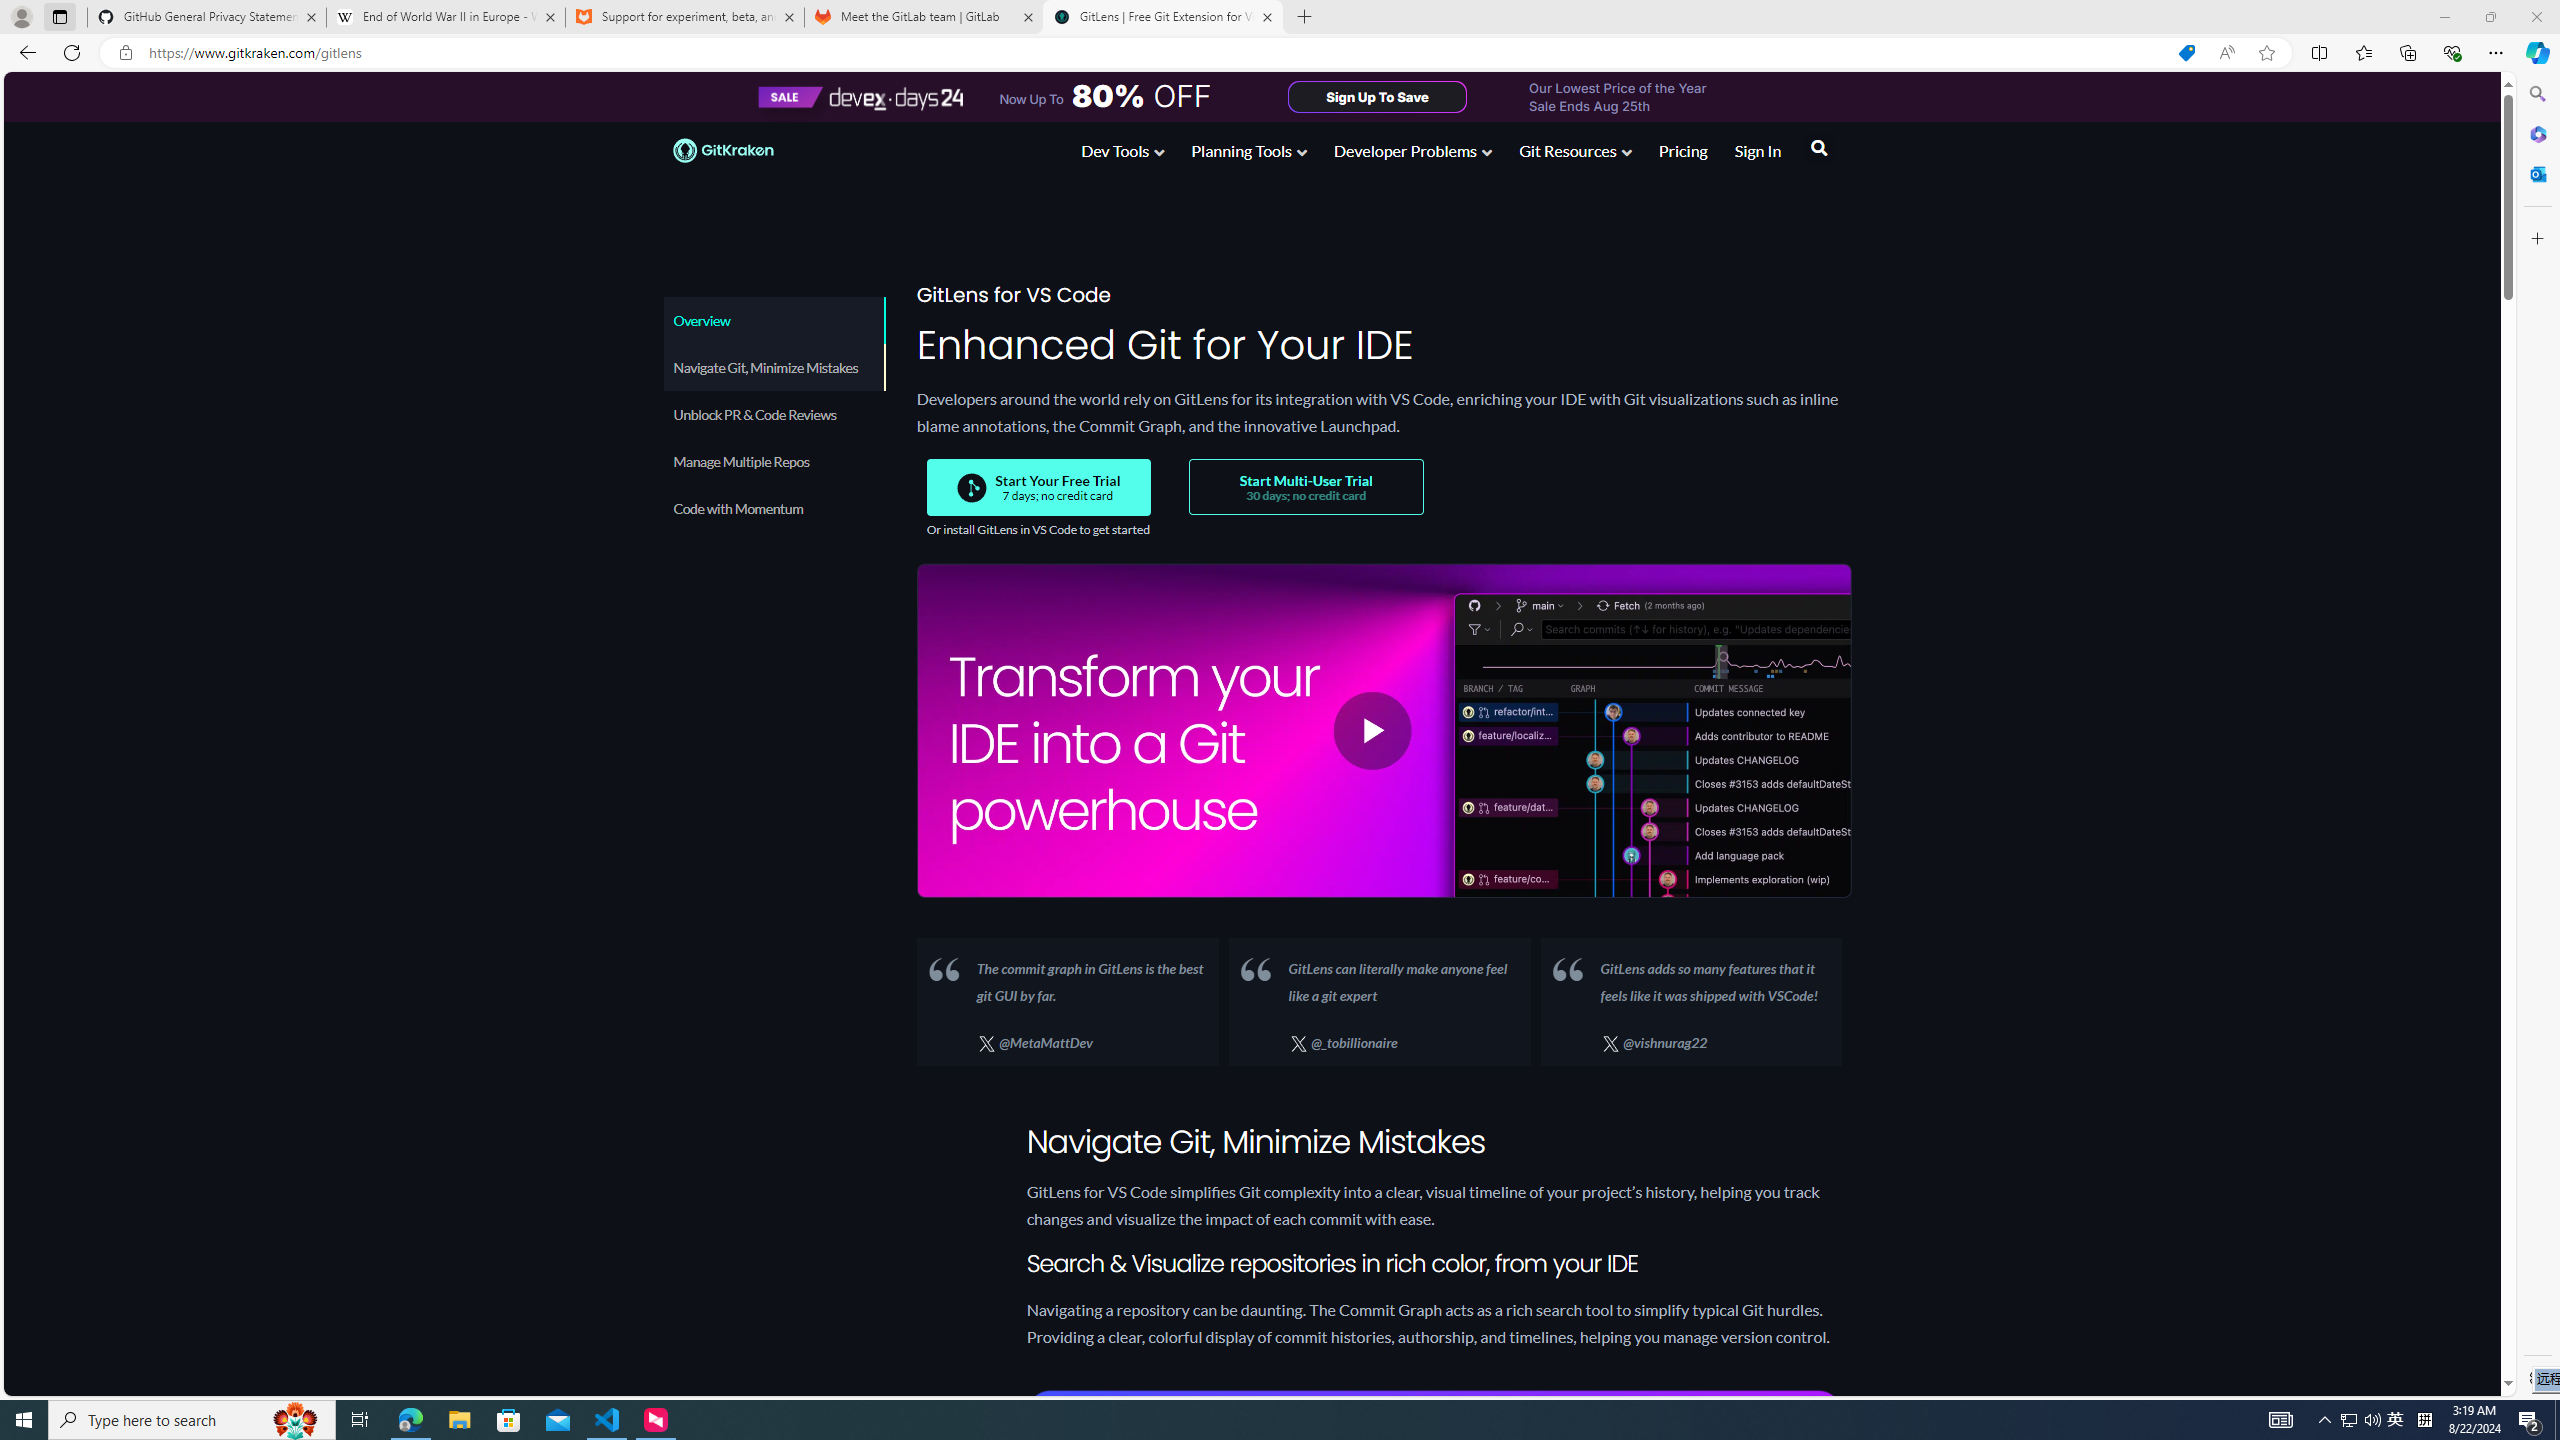 This screenshot has width=2560, height=1440. I want to click on Q2790: 100%, so click(2372, 1420).